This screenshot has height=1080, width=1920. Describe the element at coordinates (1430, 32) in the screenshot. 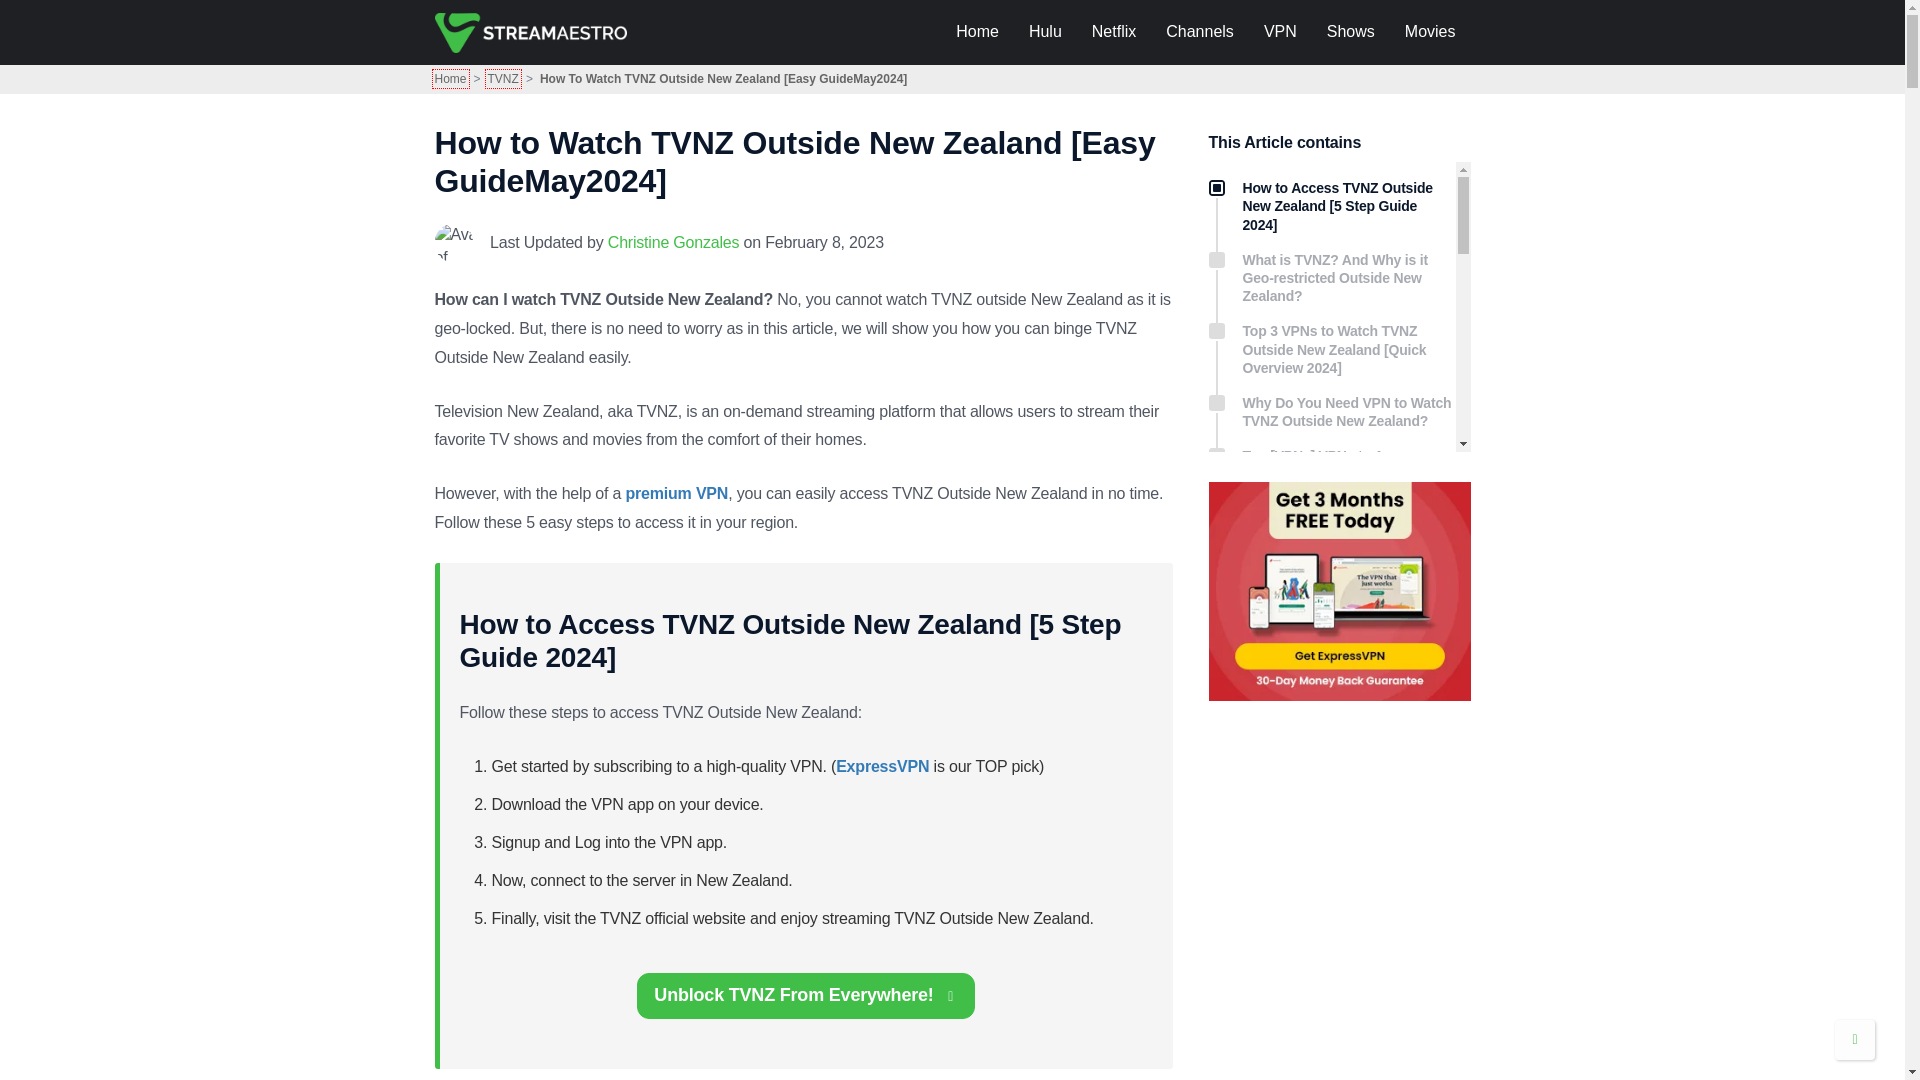

I see `Movies` at that location.